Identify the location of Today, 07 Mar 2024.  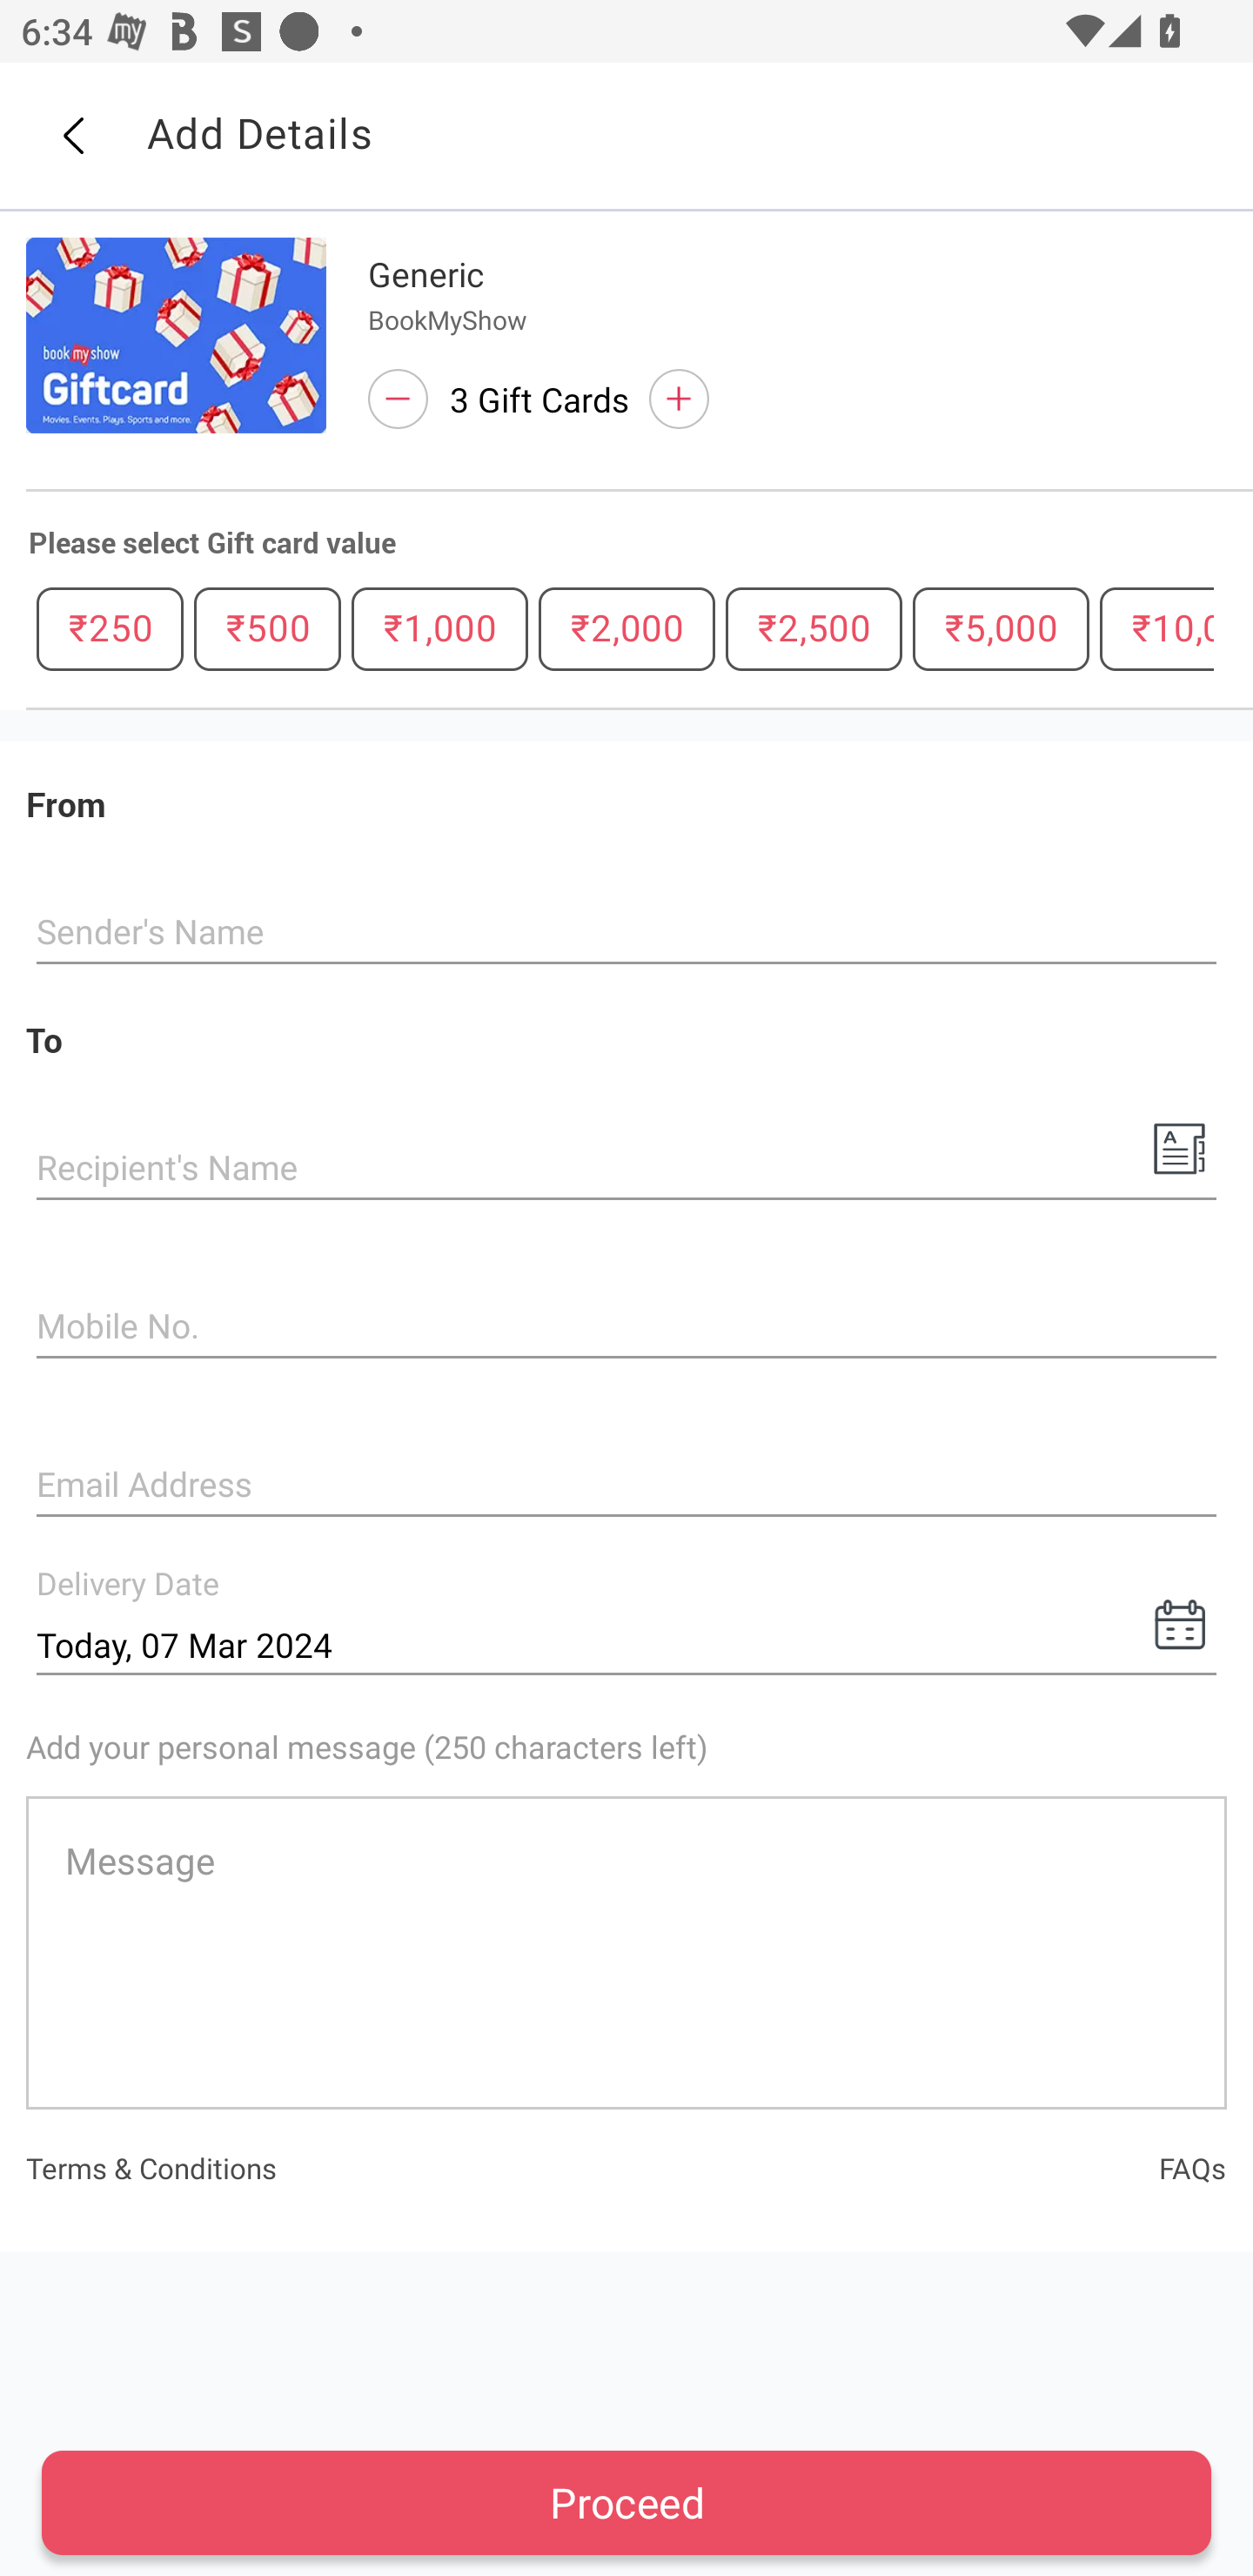
(626, 1645).